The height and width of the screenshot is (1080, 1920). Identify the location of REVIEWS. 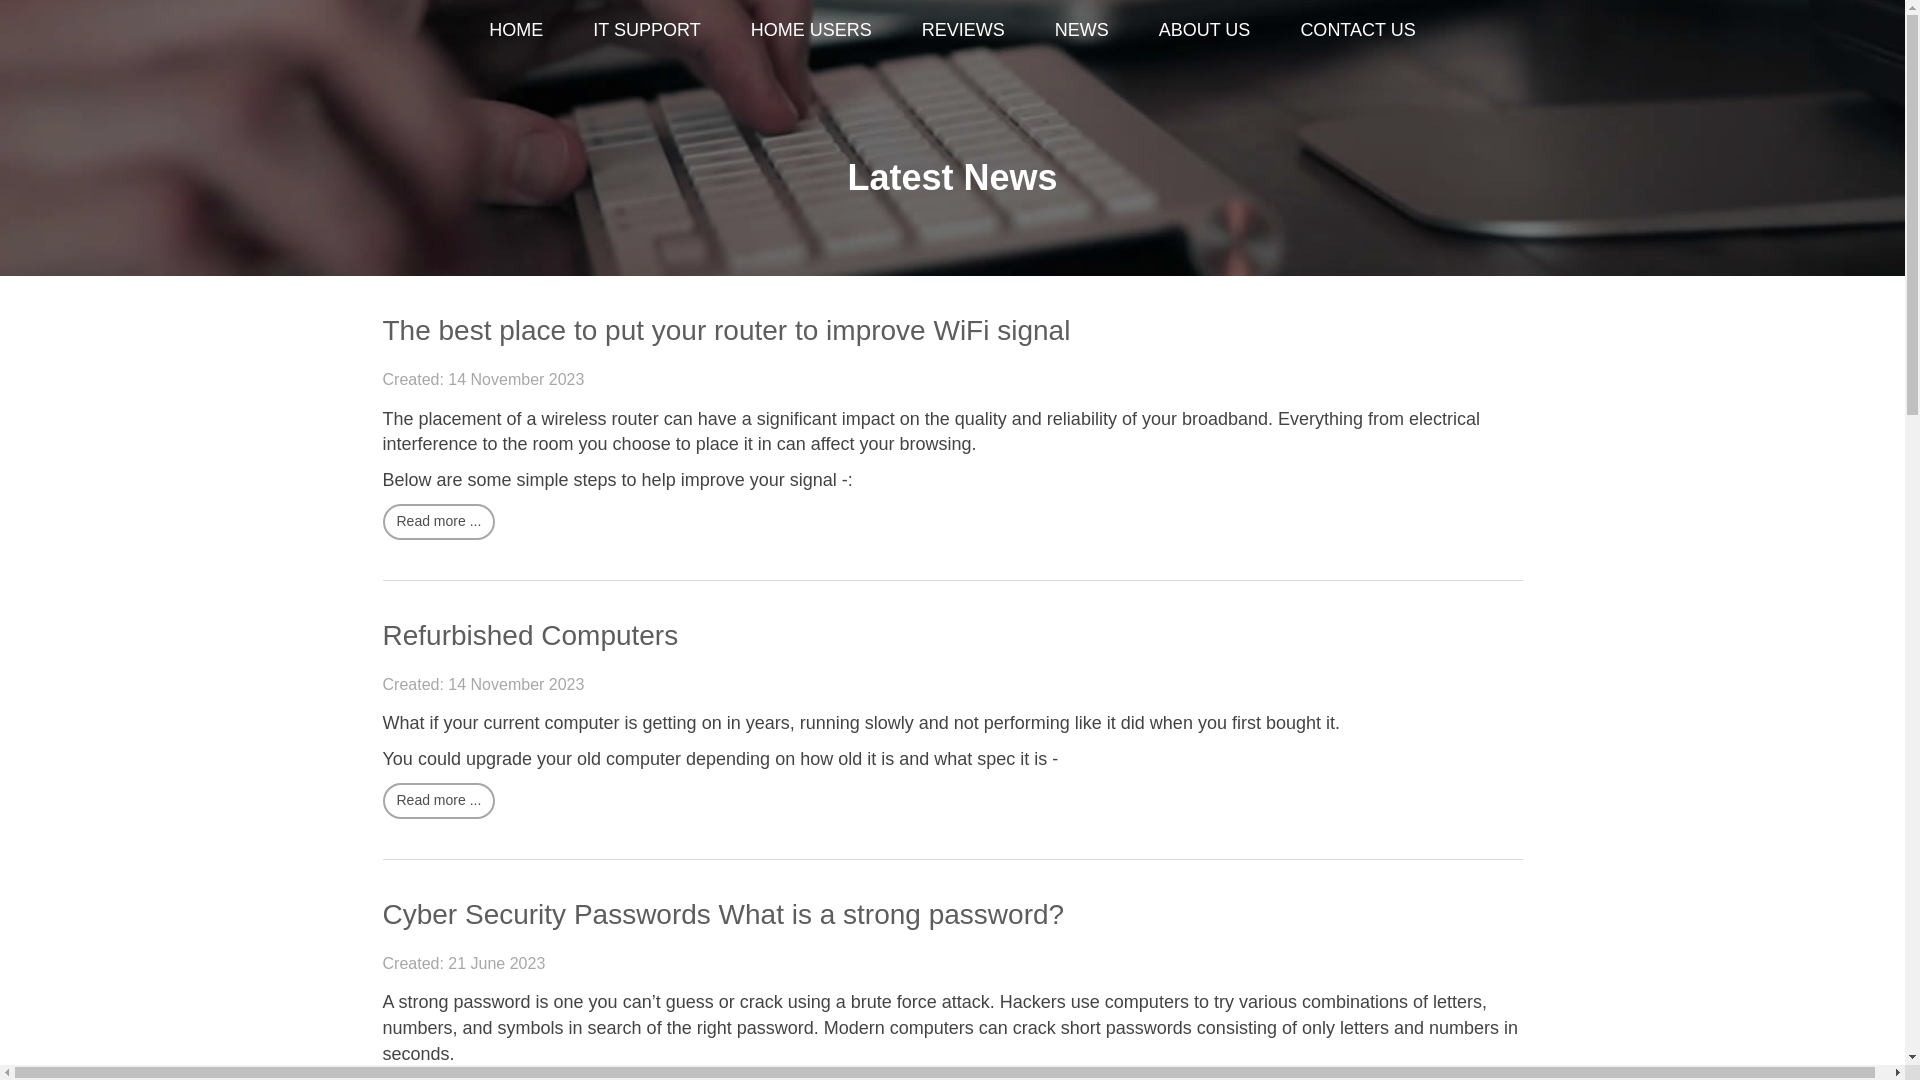
(962, 28).